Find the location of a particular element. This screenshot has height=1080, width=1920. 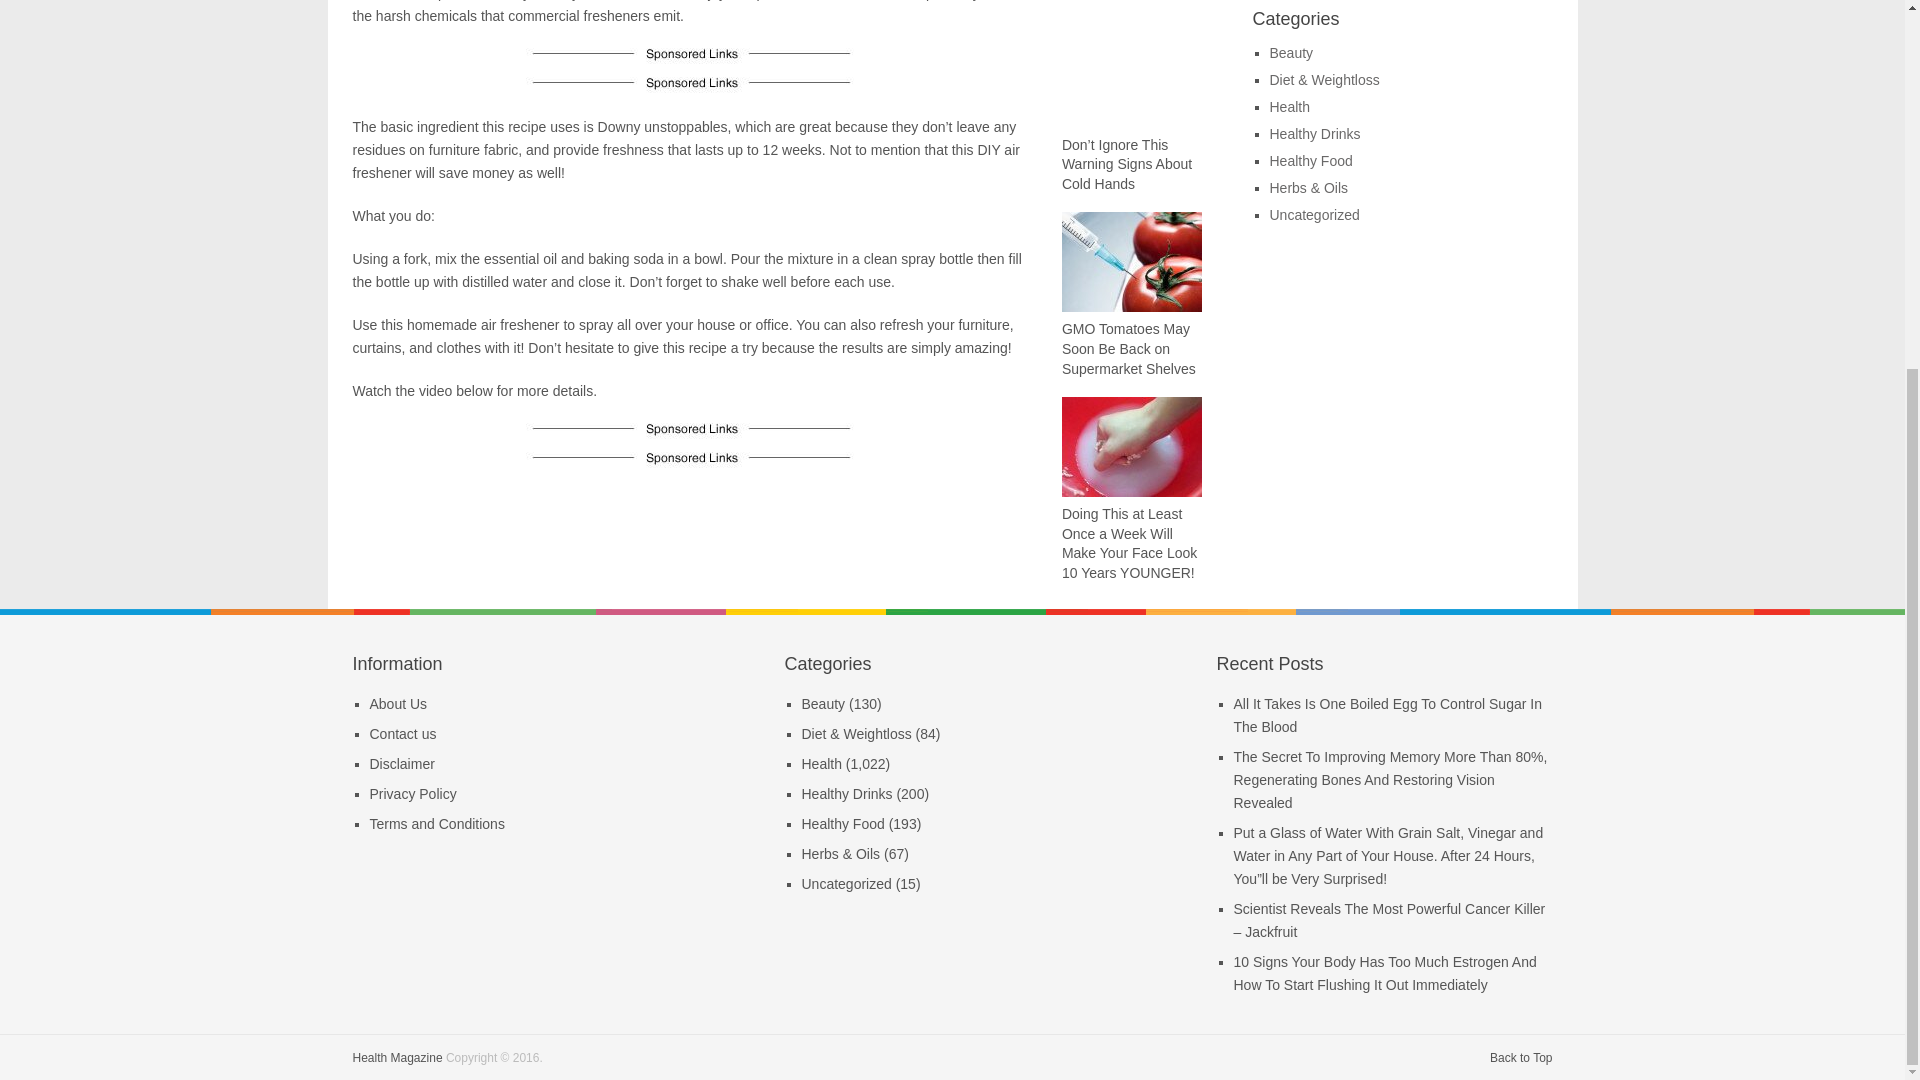

Terms and Conditions is located at coordinates (437, 824).